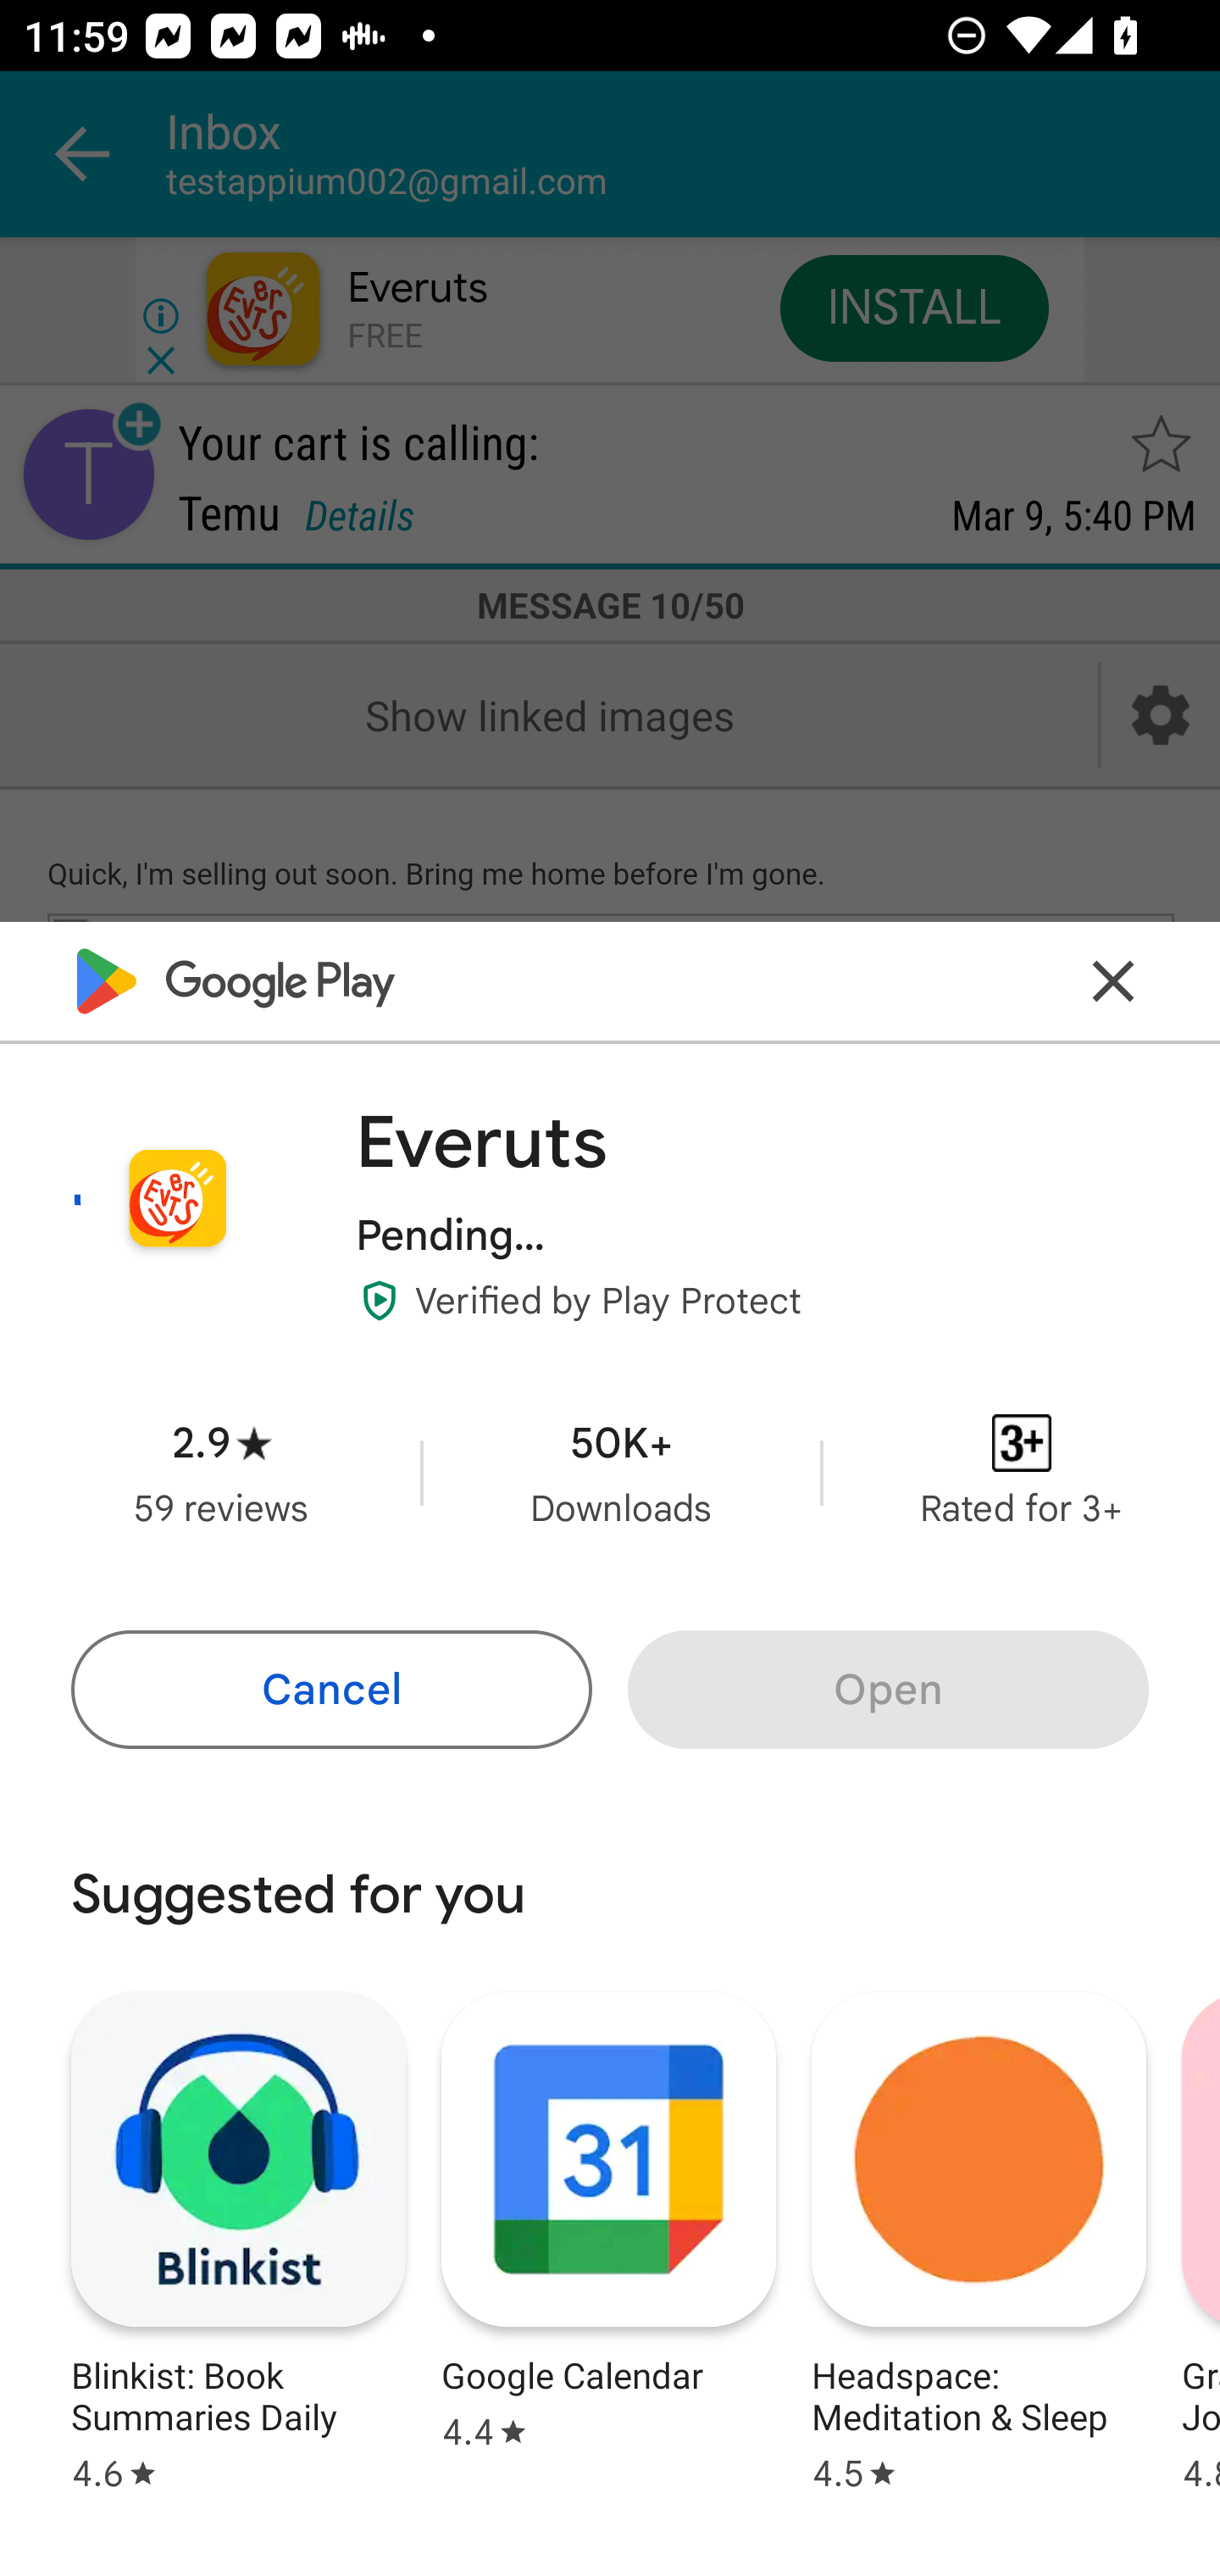 This screenshot has width=1220, height=2576. I want to click on Image of app or game icon for Everuts, so click(178, 1197).